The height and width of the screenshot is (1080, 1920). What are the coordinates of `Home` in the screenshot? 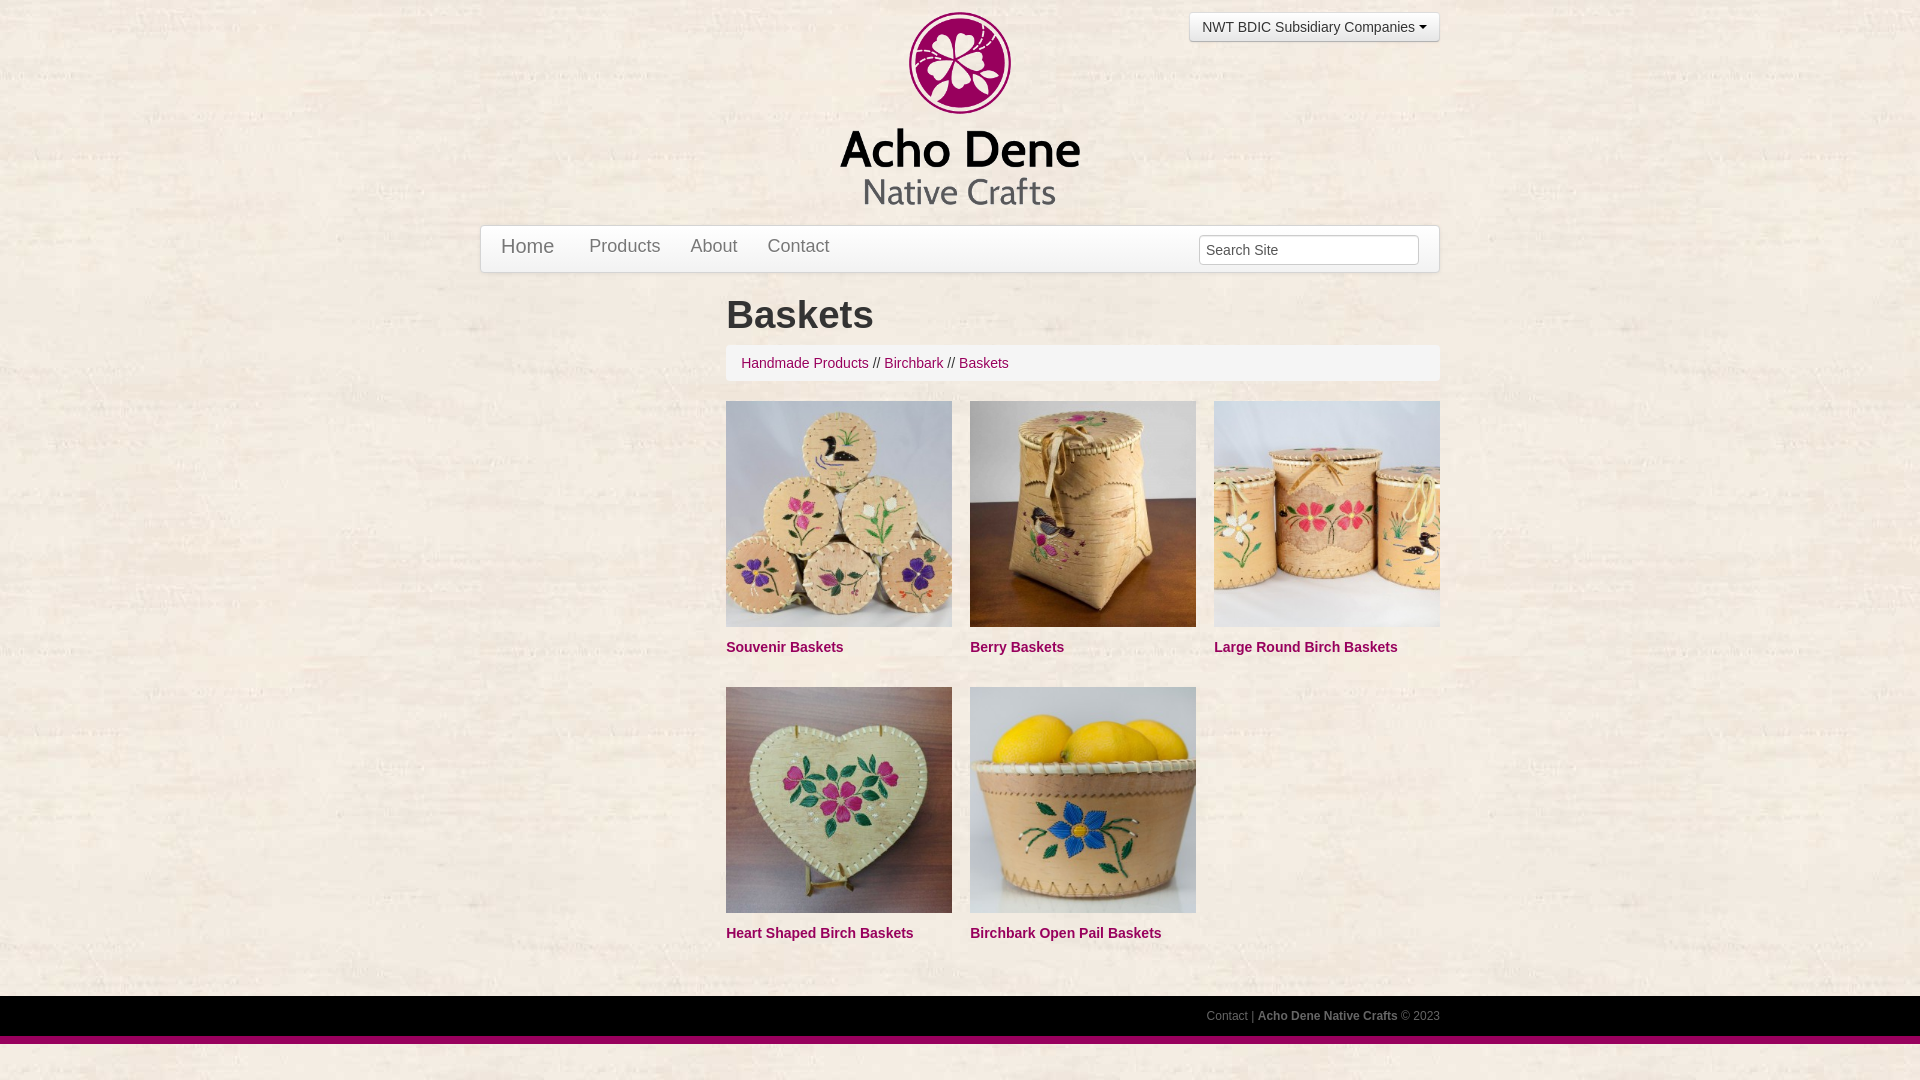 It's located at (528, 246).